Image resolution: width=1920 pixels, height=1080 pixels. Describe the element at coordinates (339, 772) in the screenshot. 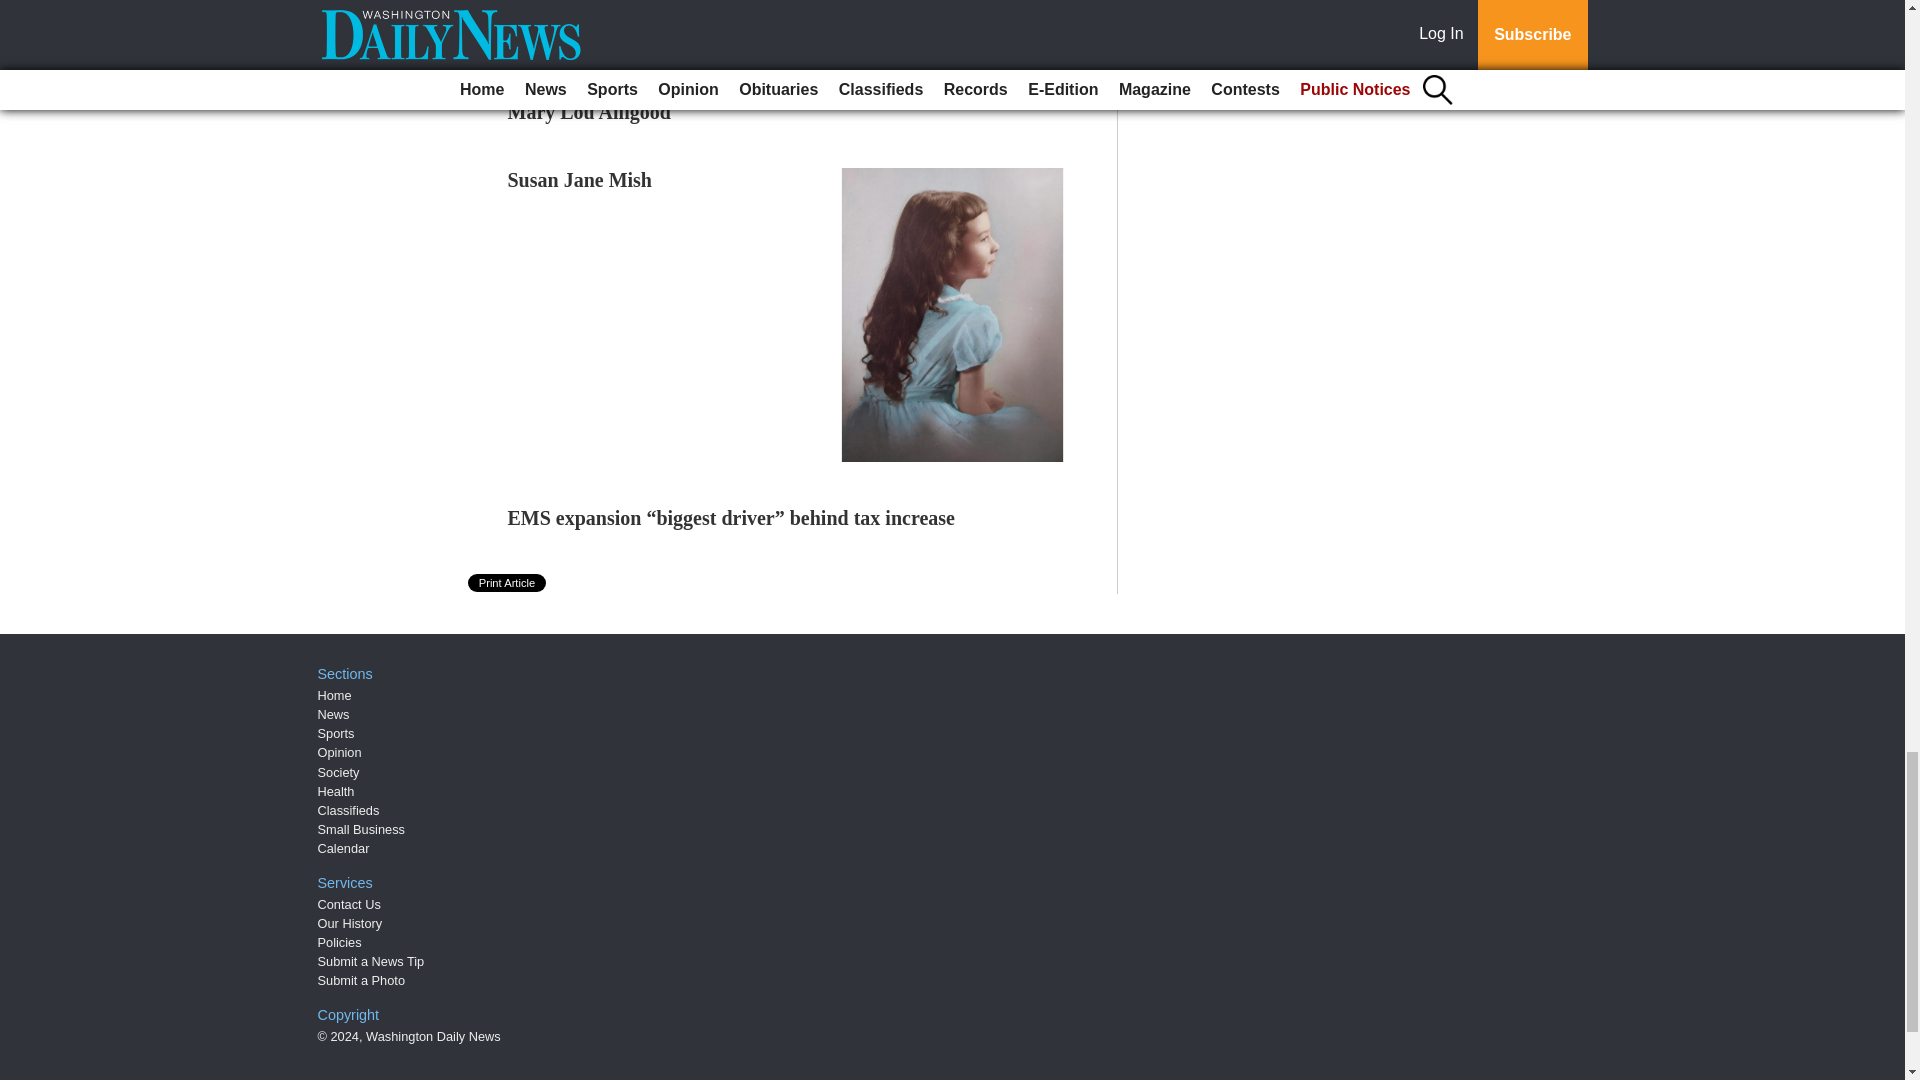

I see `Society` at that location.